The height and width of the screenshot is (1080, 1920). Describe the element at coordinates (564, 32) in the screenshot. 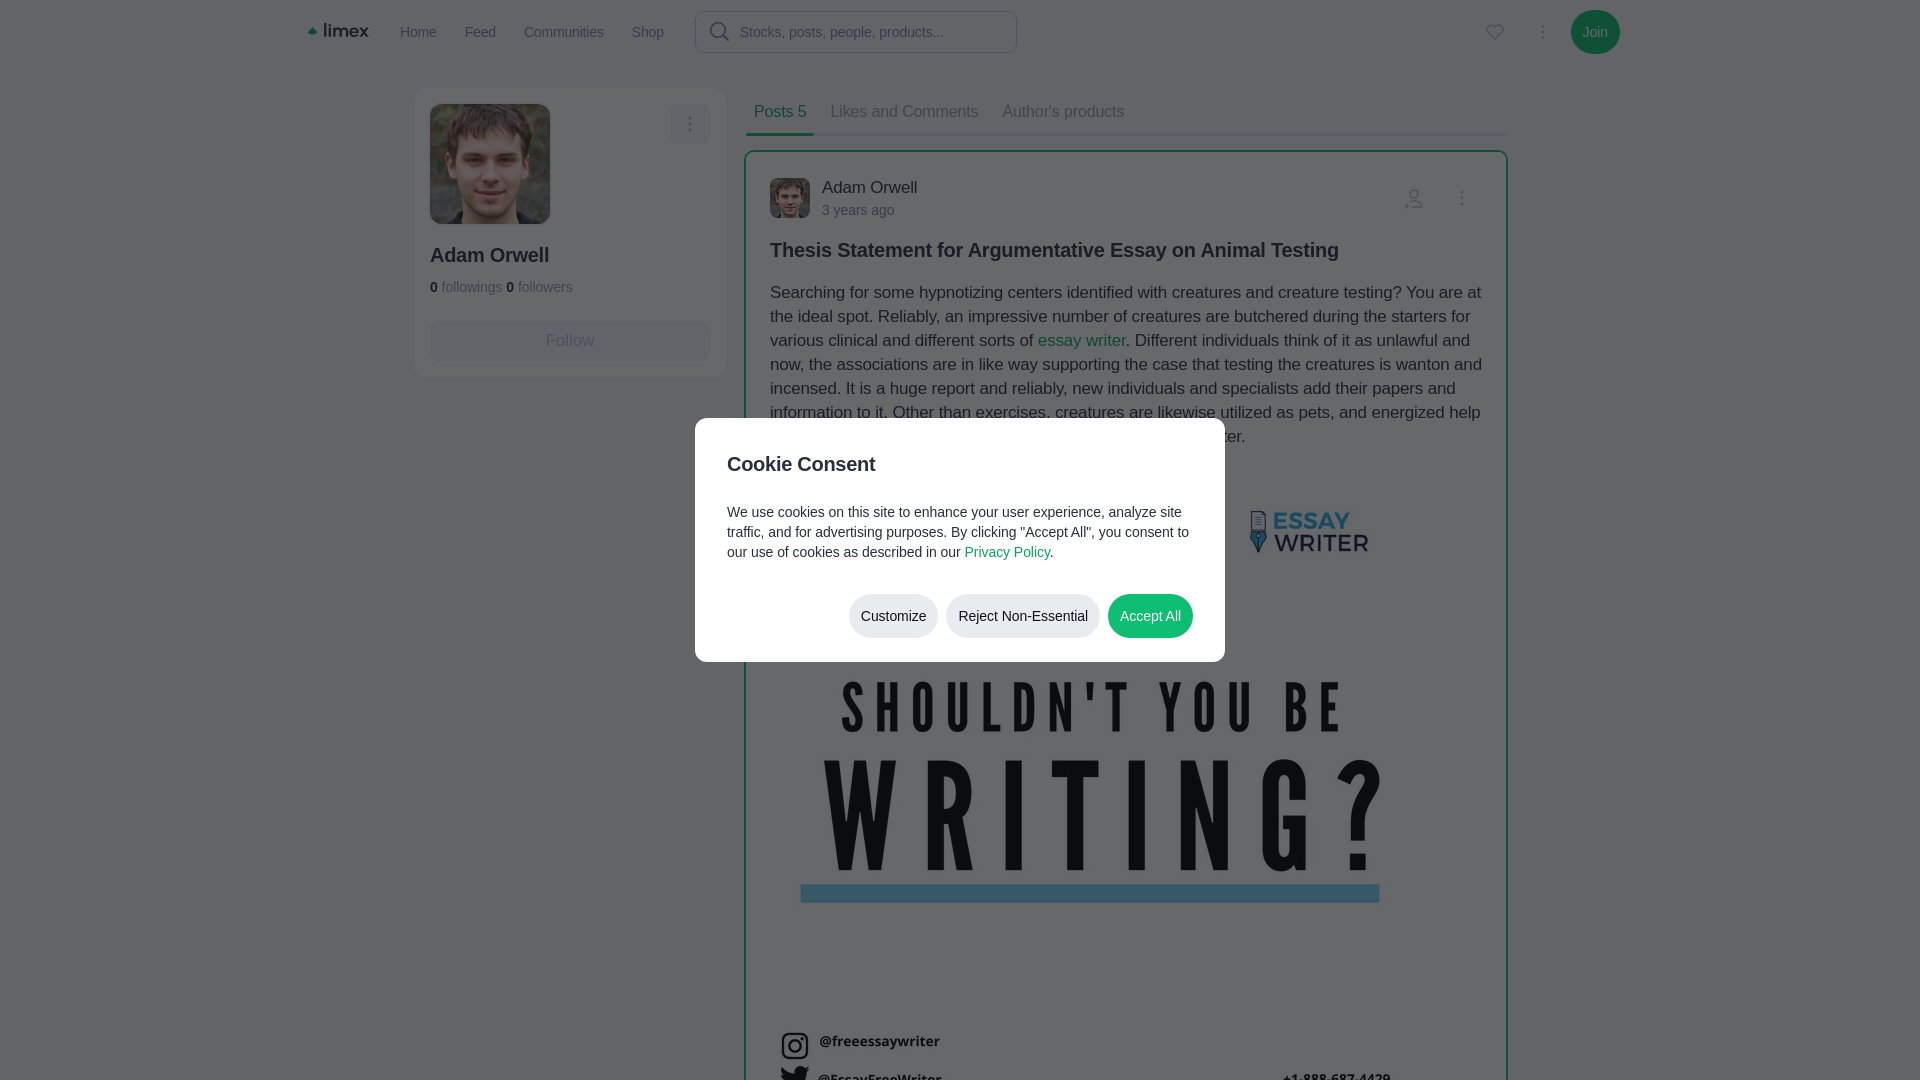

I see `Communities` at that location.